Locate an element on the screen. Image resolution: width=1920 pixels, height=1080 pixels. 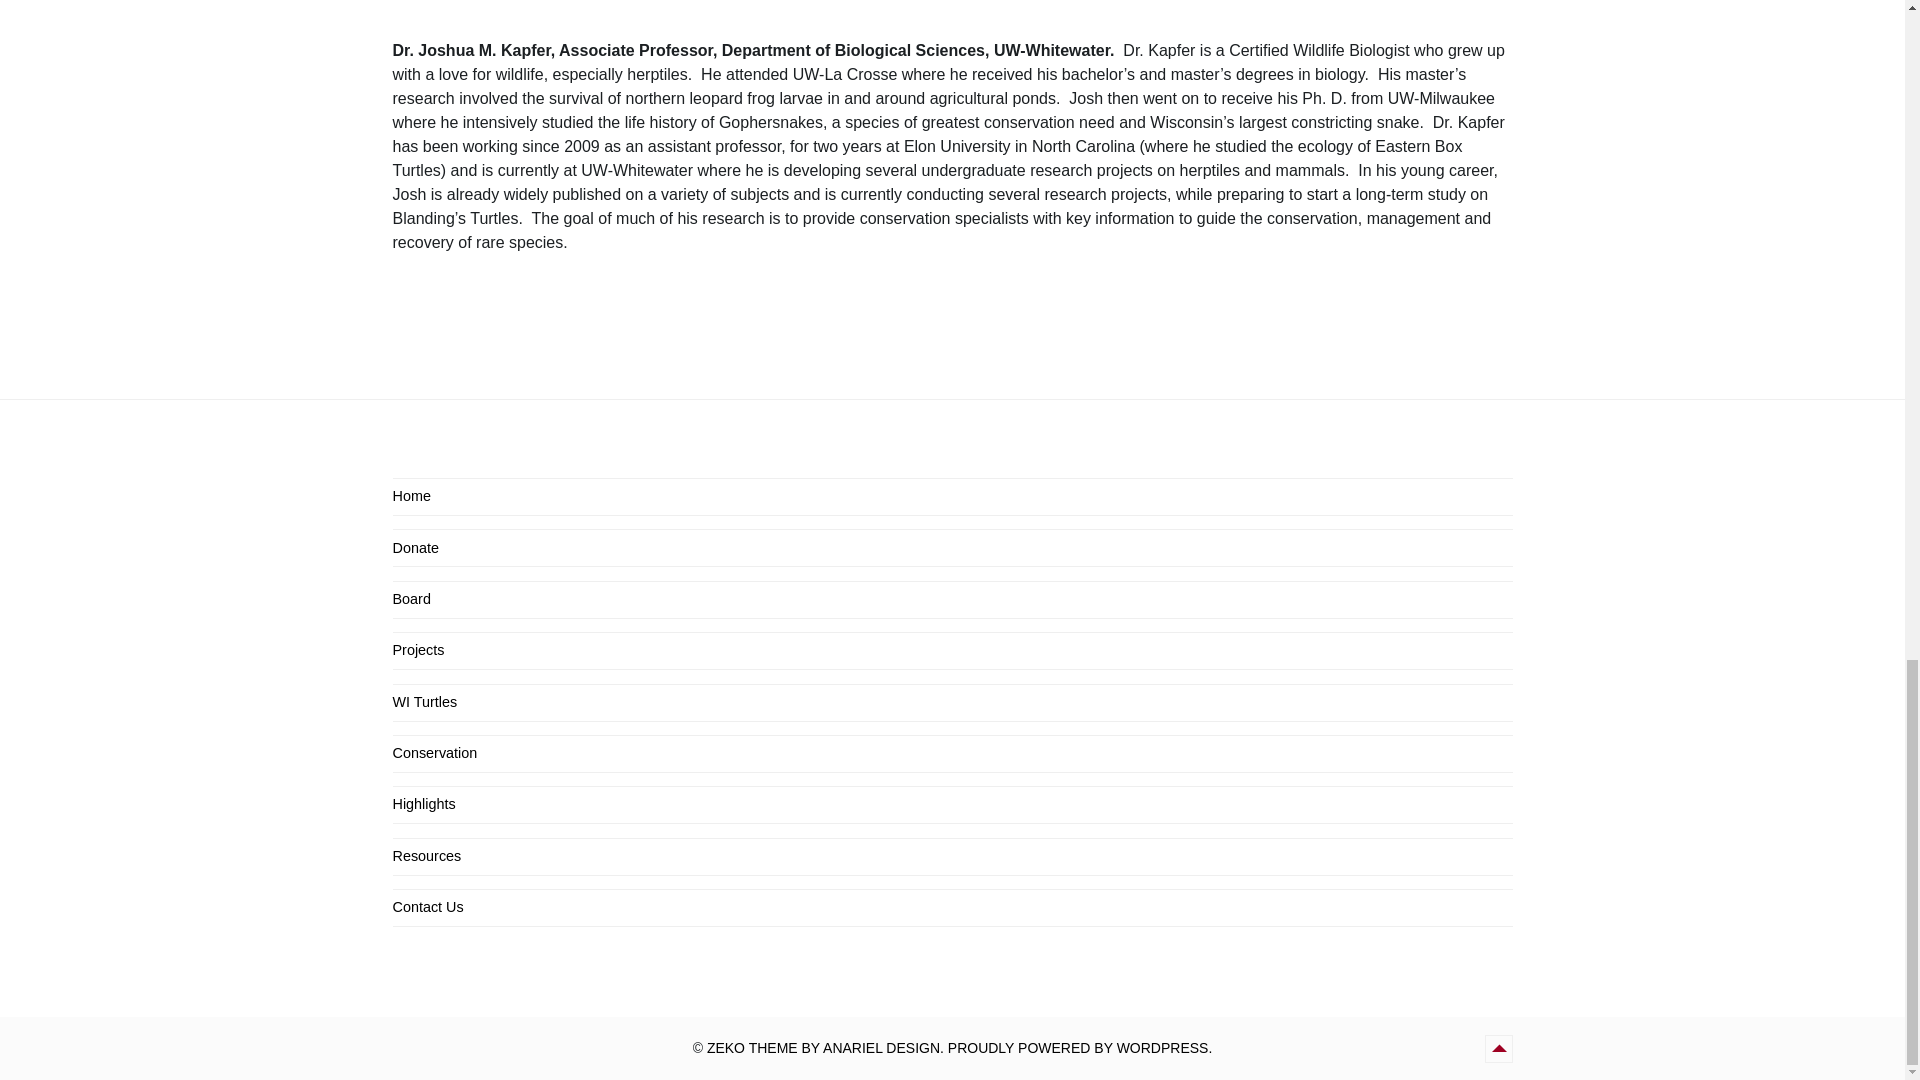
Home is located at coordinates (410, 497).